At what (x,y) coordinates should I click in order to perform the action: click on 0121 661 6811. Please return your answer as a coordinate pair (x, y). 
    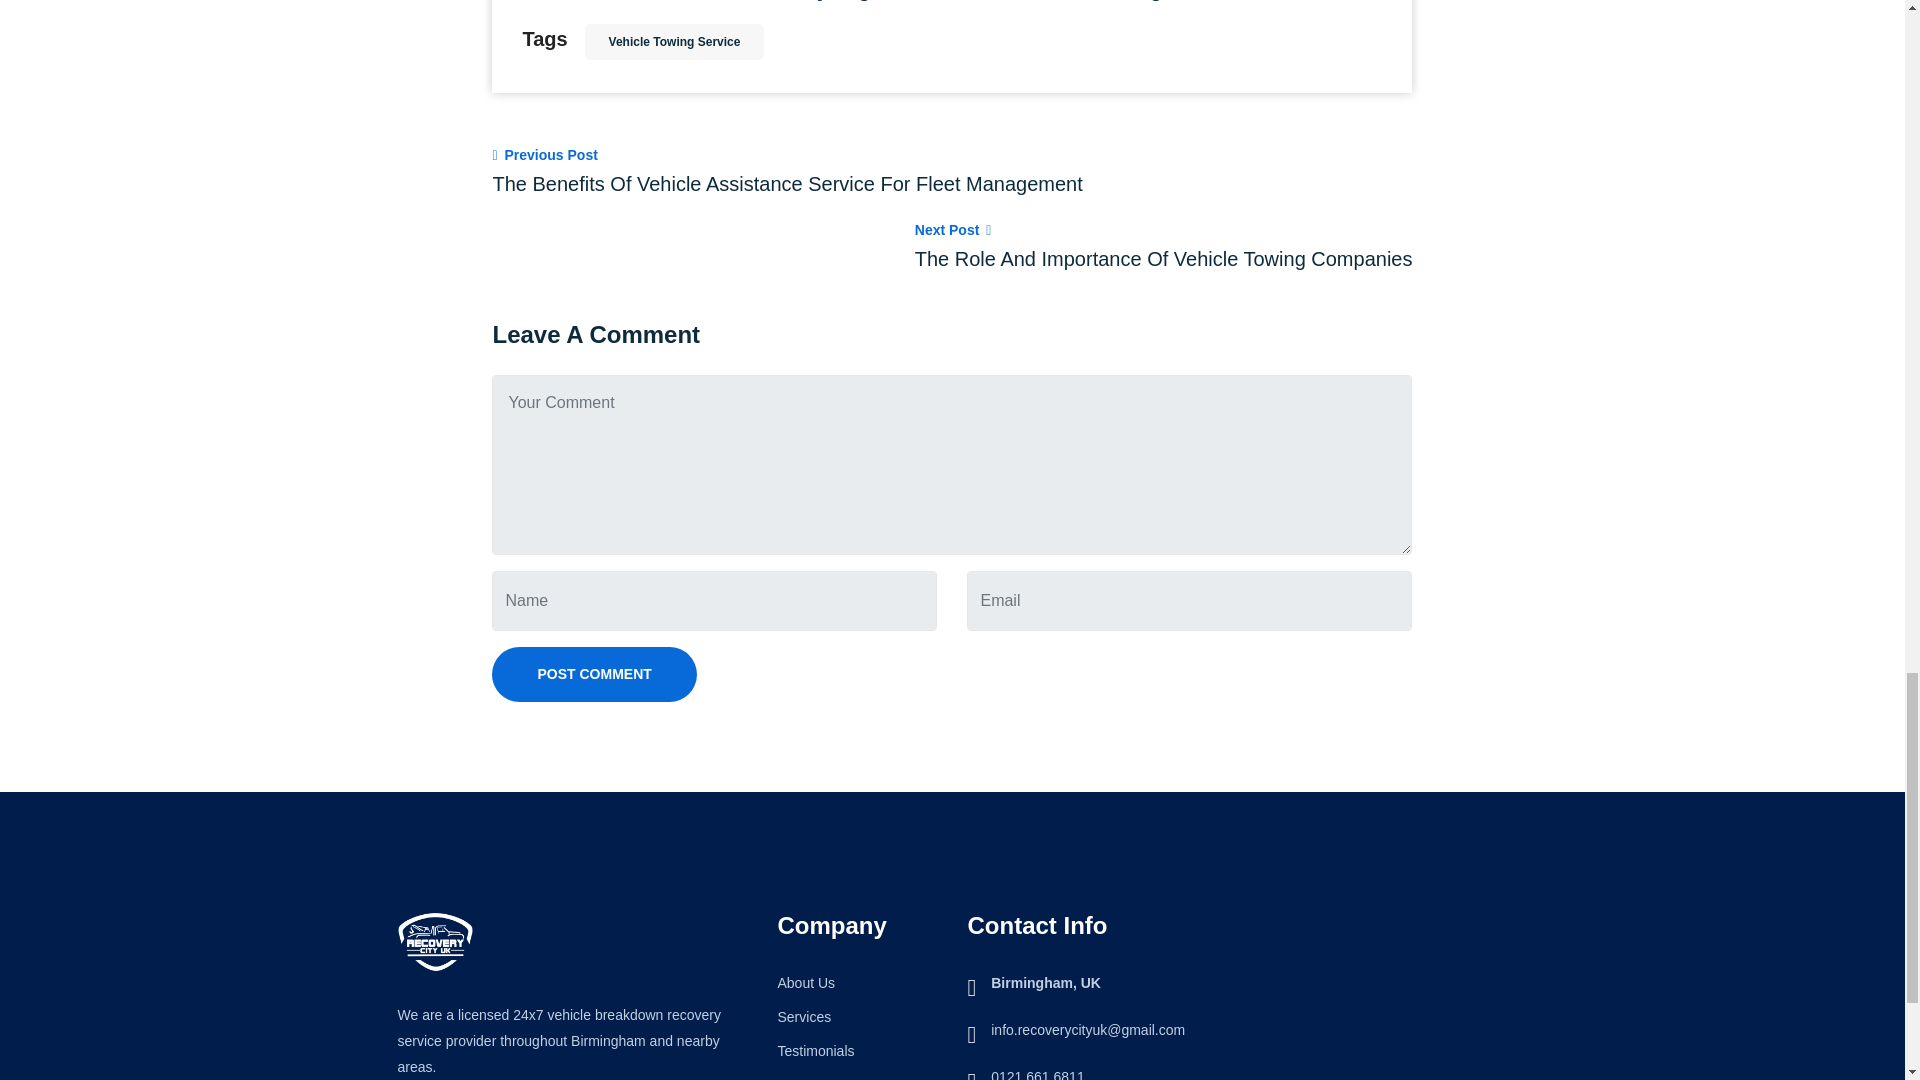
    Looking at the image, I should click on (1037, 1074).